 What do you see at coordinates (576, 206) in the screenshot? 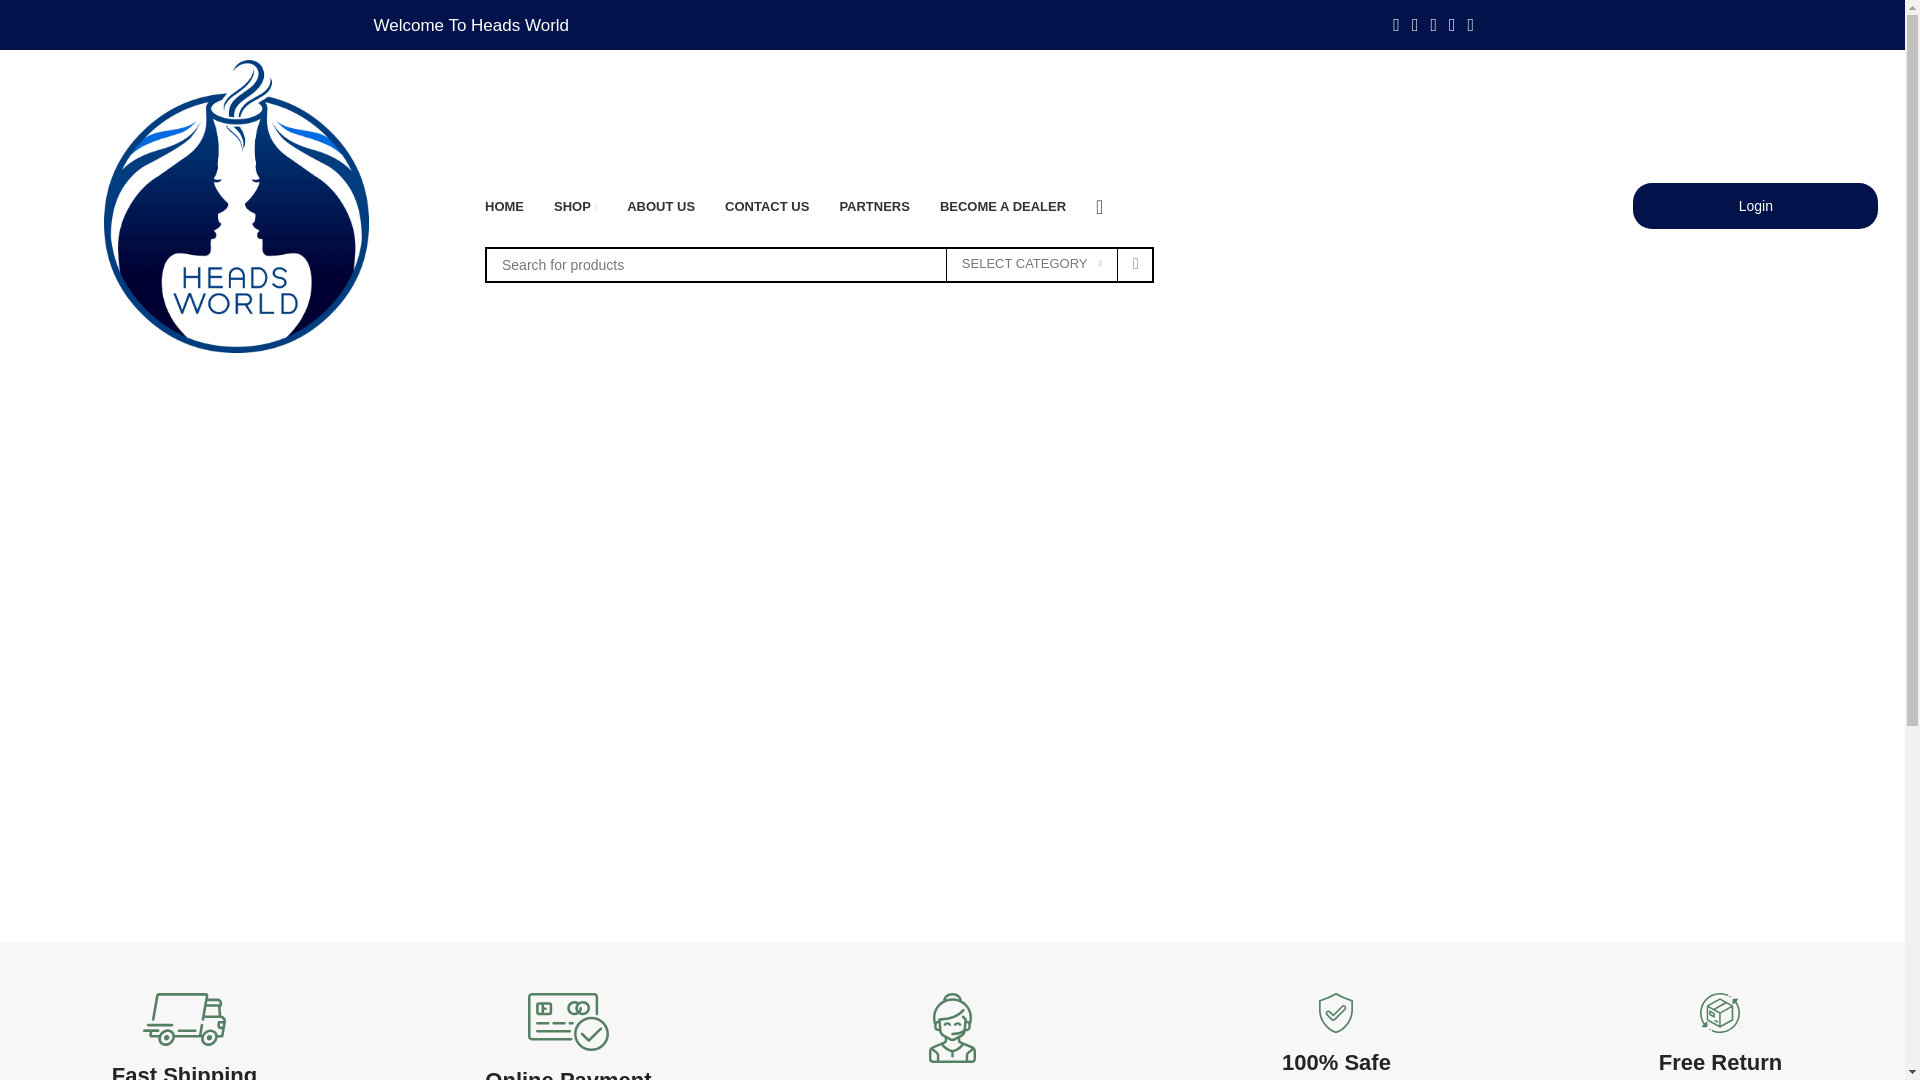
I see `SHOP` at bounding box center [576, 206].